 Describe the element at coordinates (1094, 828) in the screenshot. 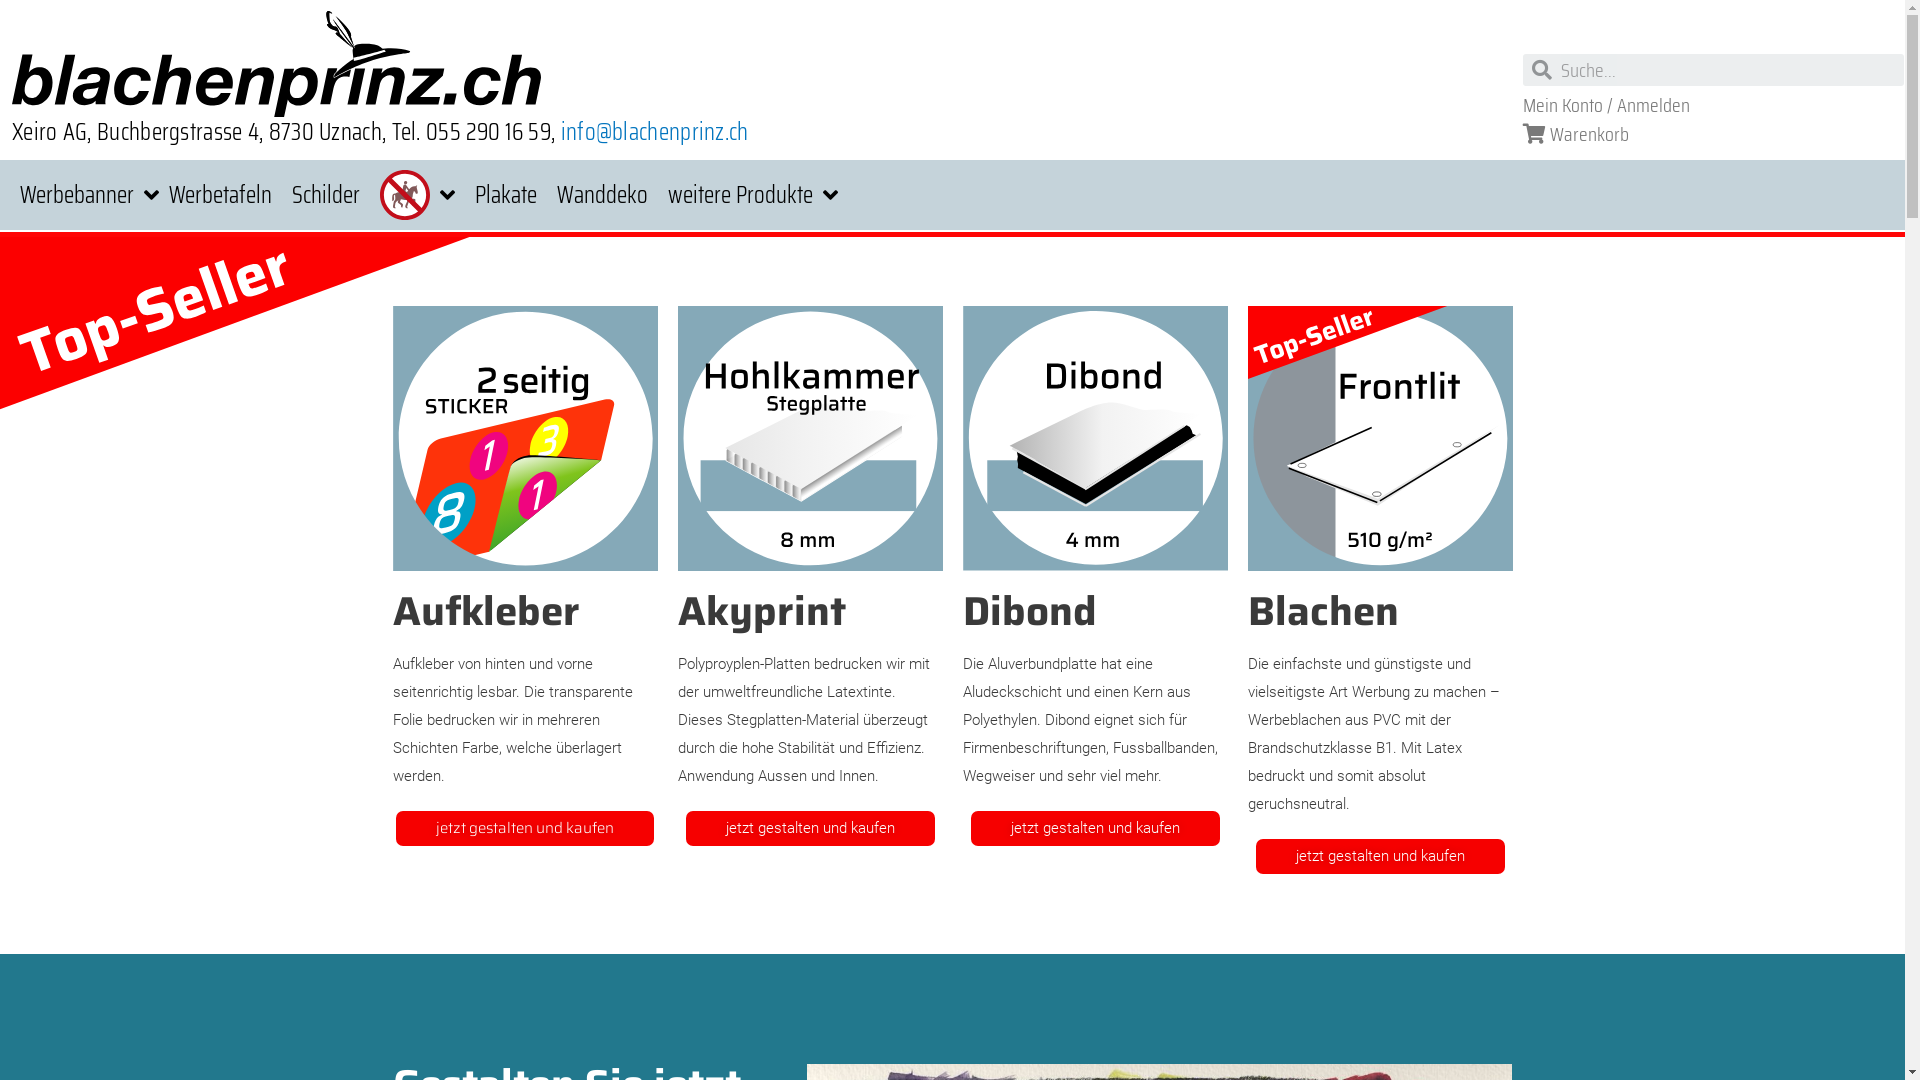

I see `jetzt gestalten und kaufen` at that location.